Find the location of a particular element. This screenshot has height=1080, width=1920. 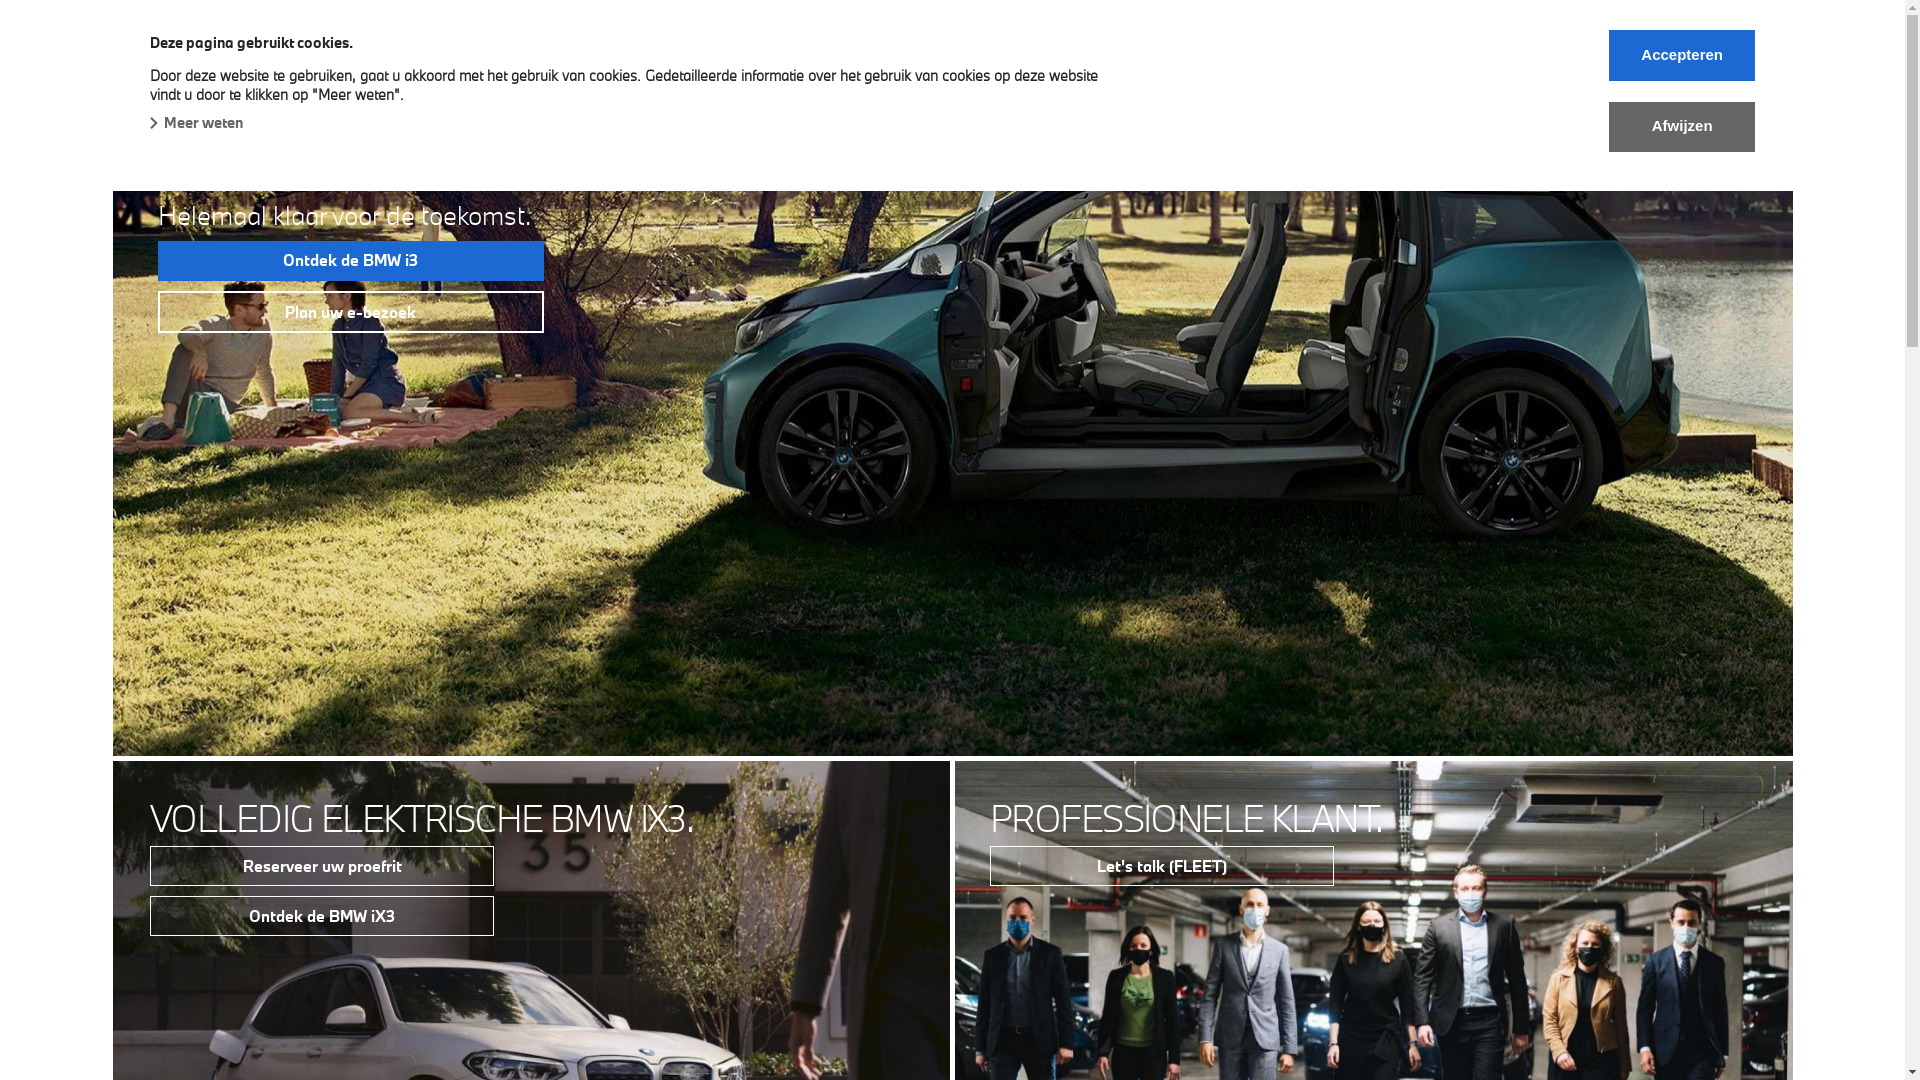

Jobs is located at coordinates (1162, 84).